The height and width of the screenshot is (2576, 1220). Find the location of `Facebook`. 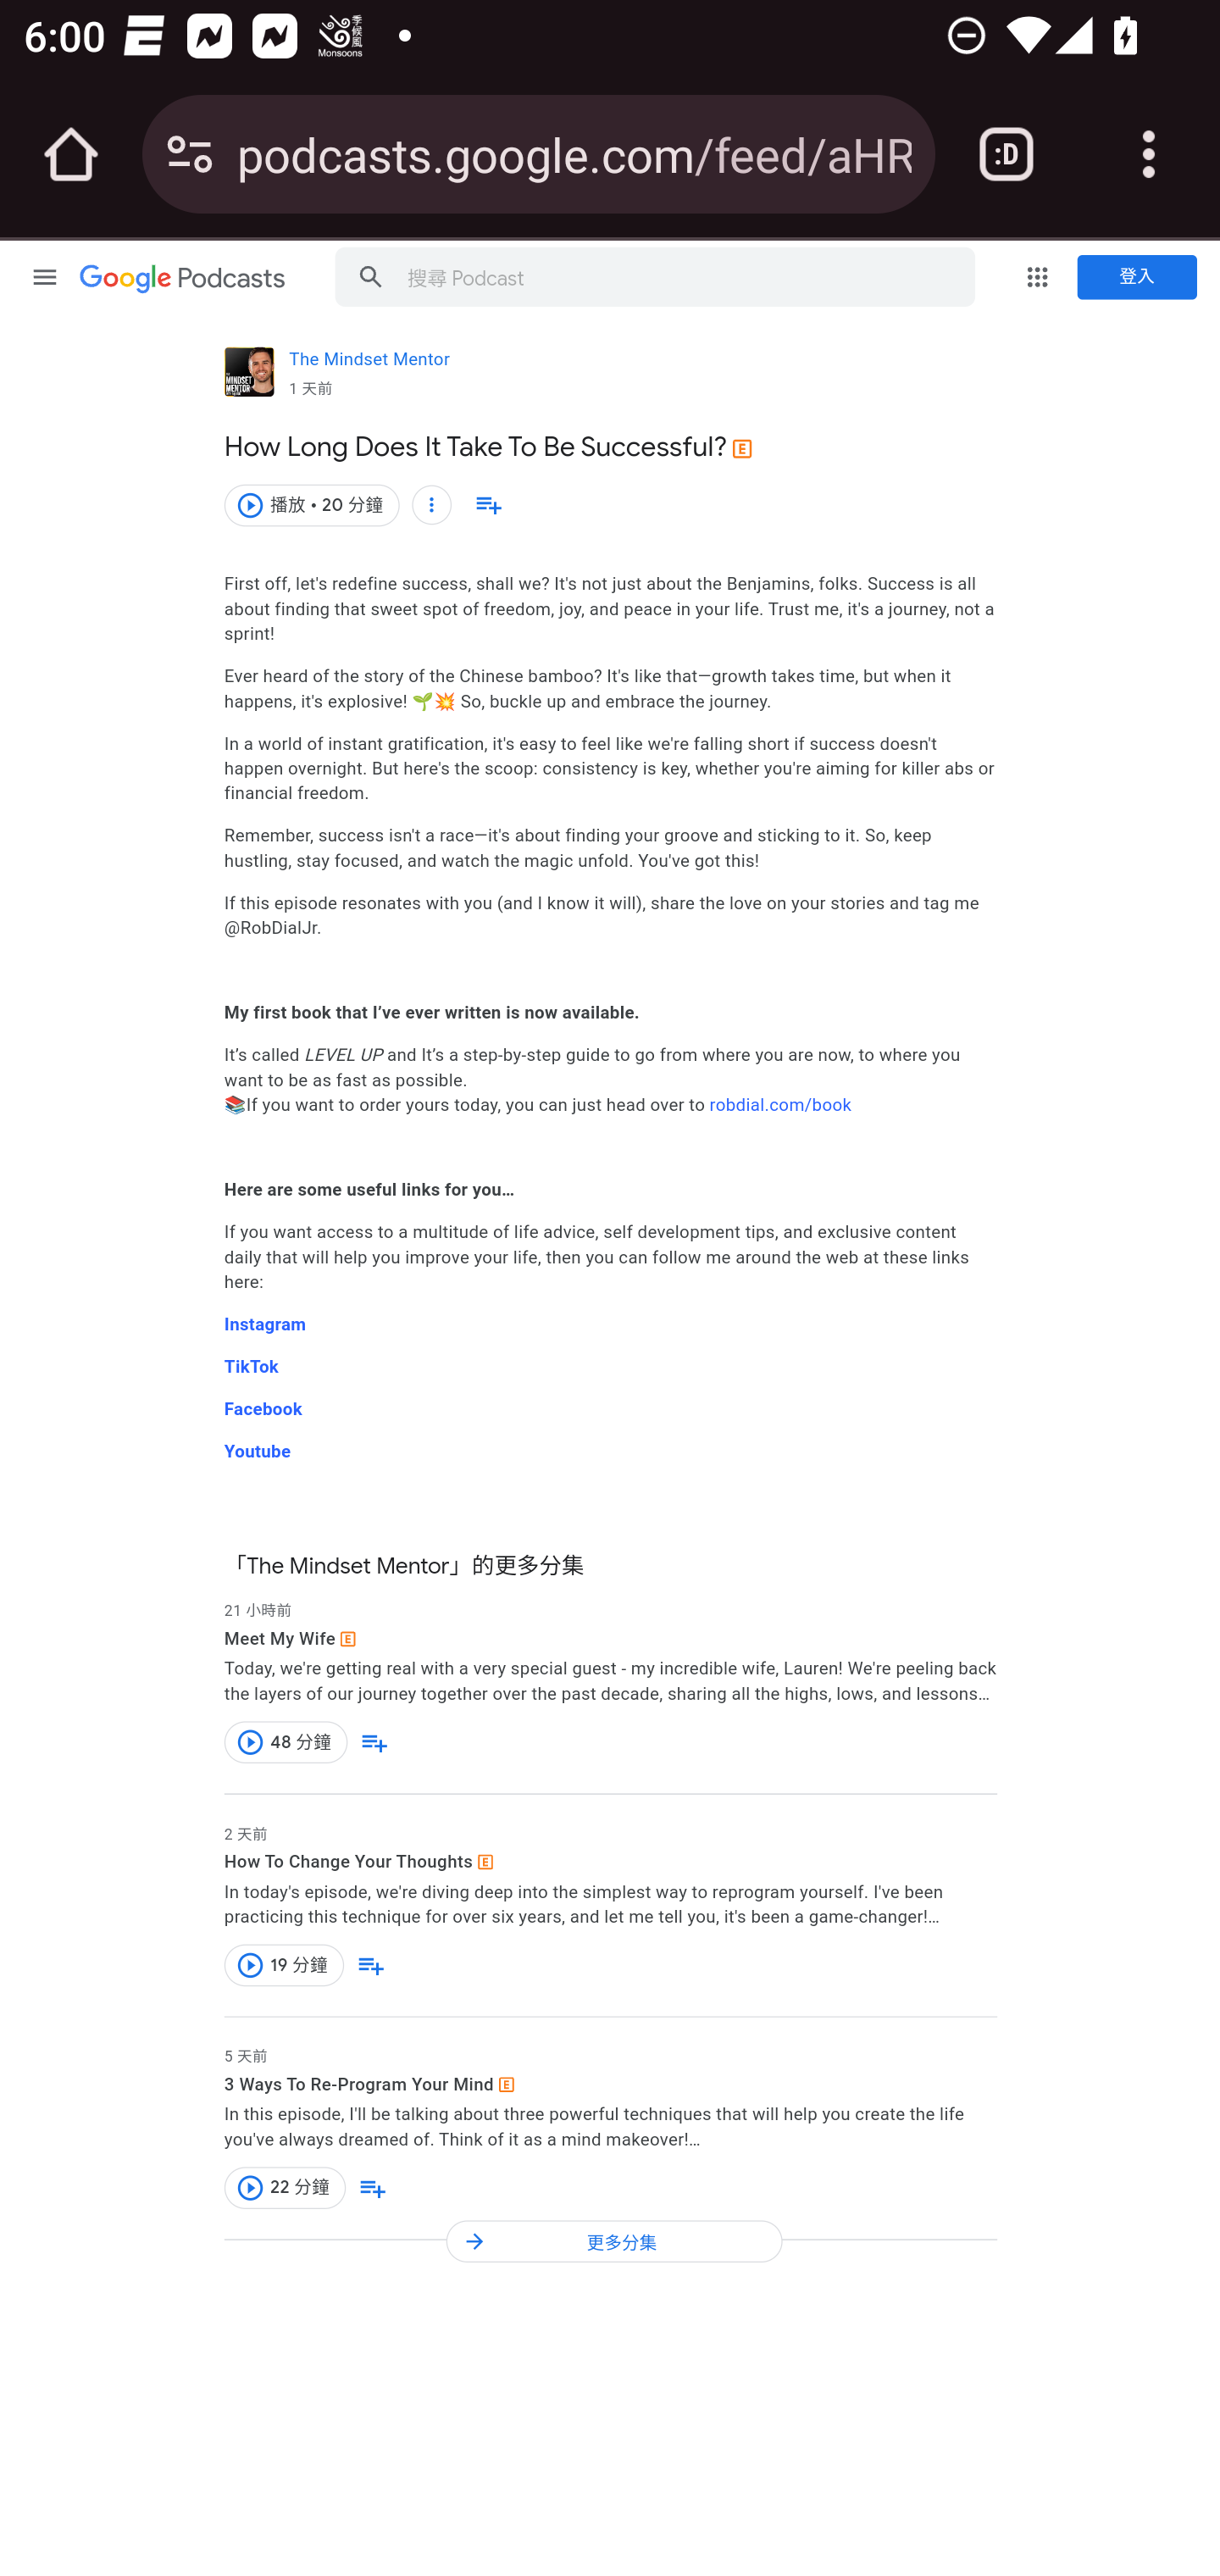

Facebook is located at coordinates (263, 1408).